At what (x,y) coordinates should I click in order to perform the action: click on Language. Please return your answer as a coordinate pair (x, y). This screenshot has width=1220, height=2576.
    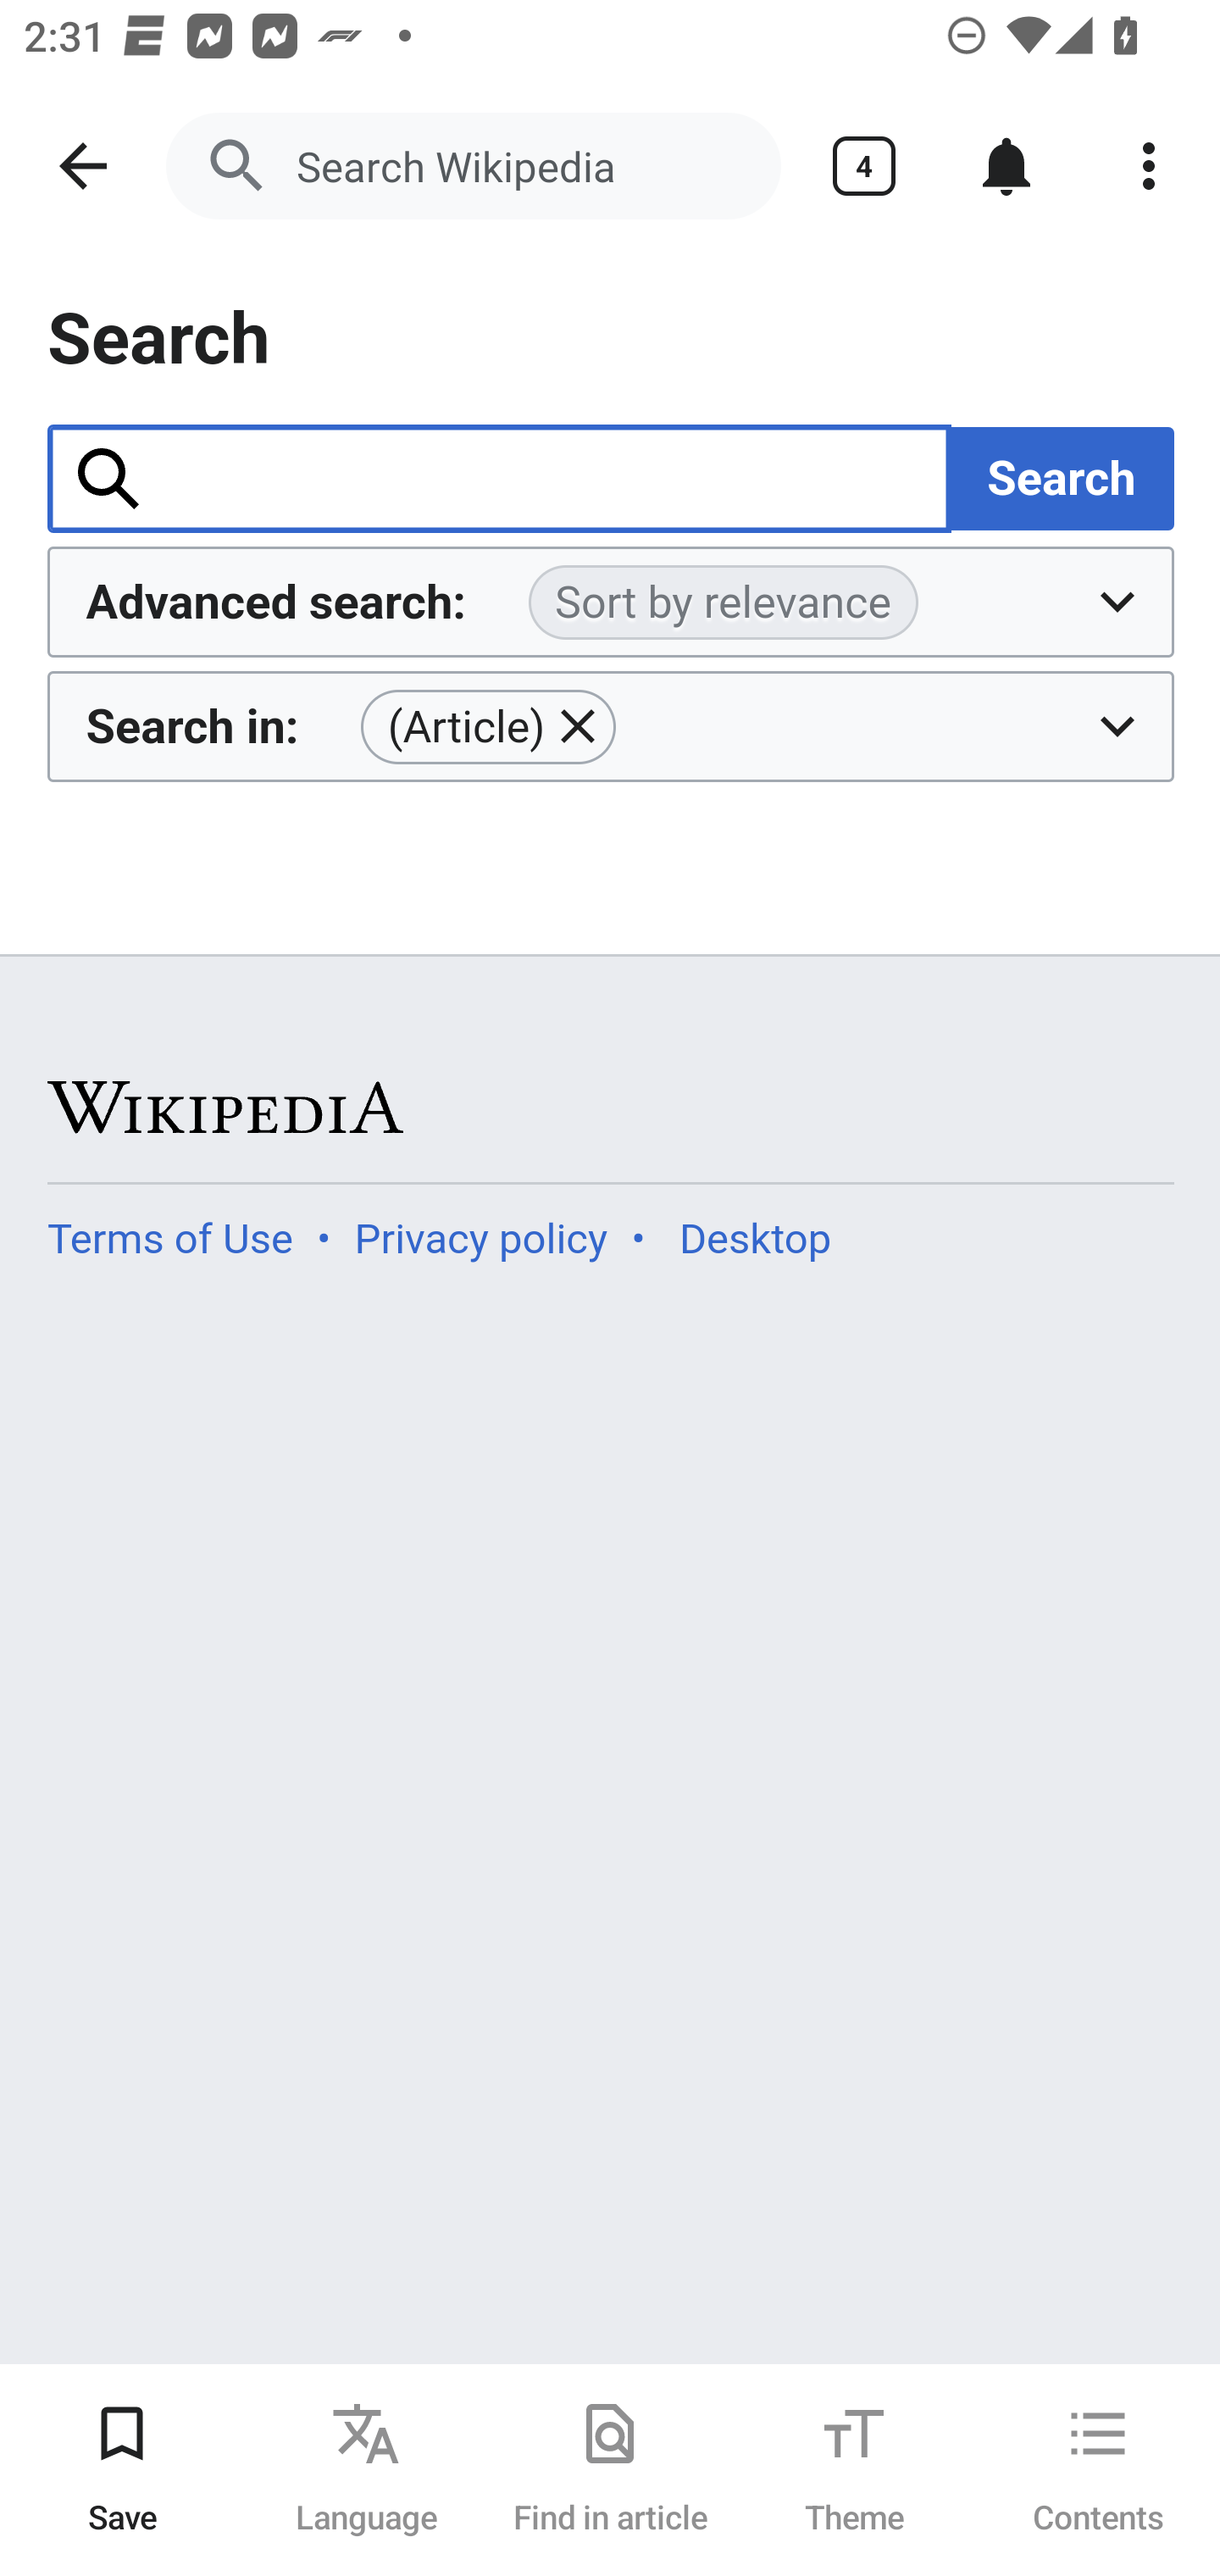
    Looking at the image, I should click on (366, 2469).